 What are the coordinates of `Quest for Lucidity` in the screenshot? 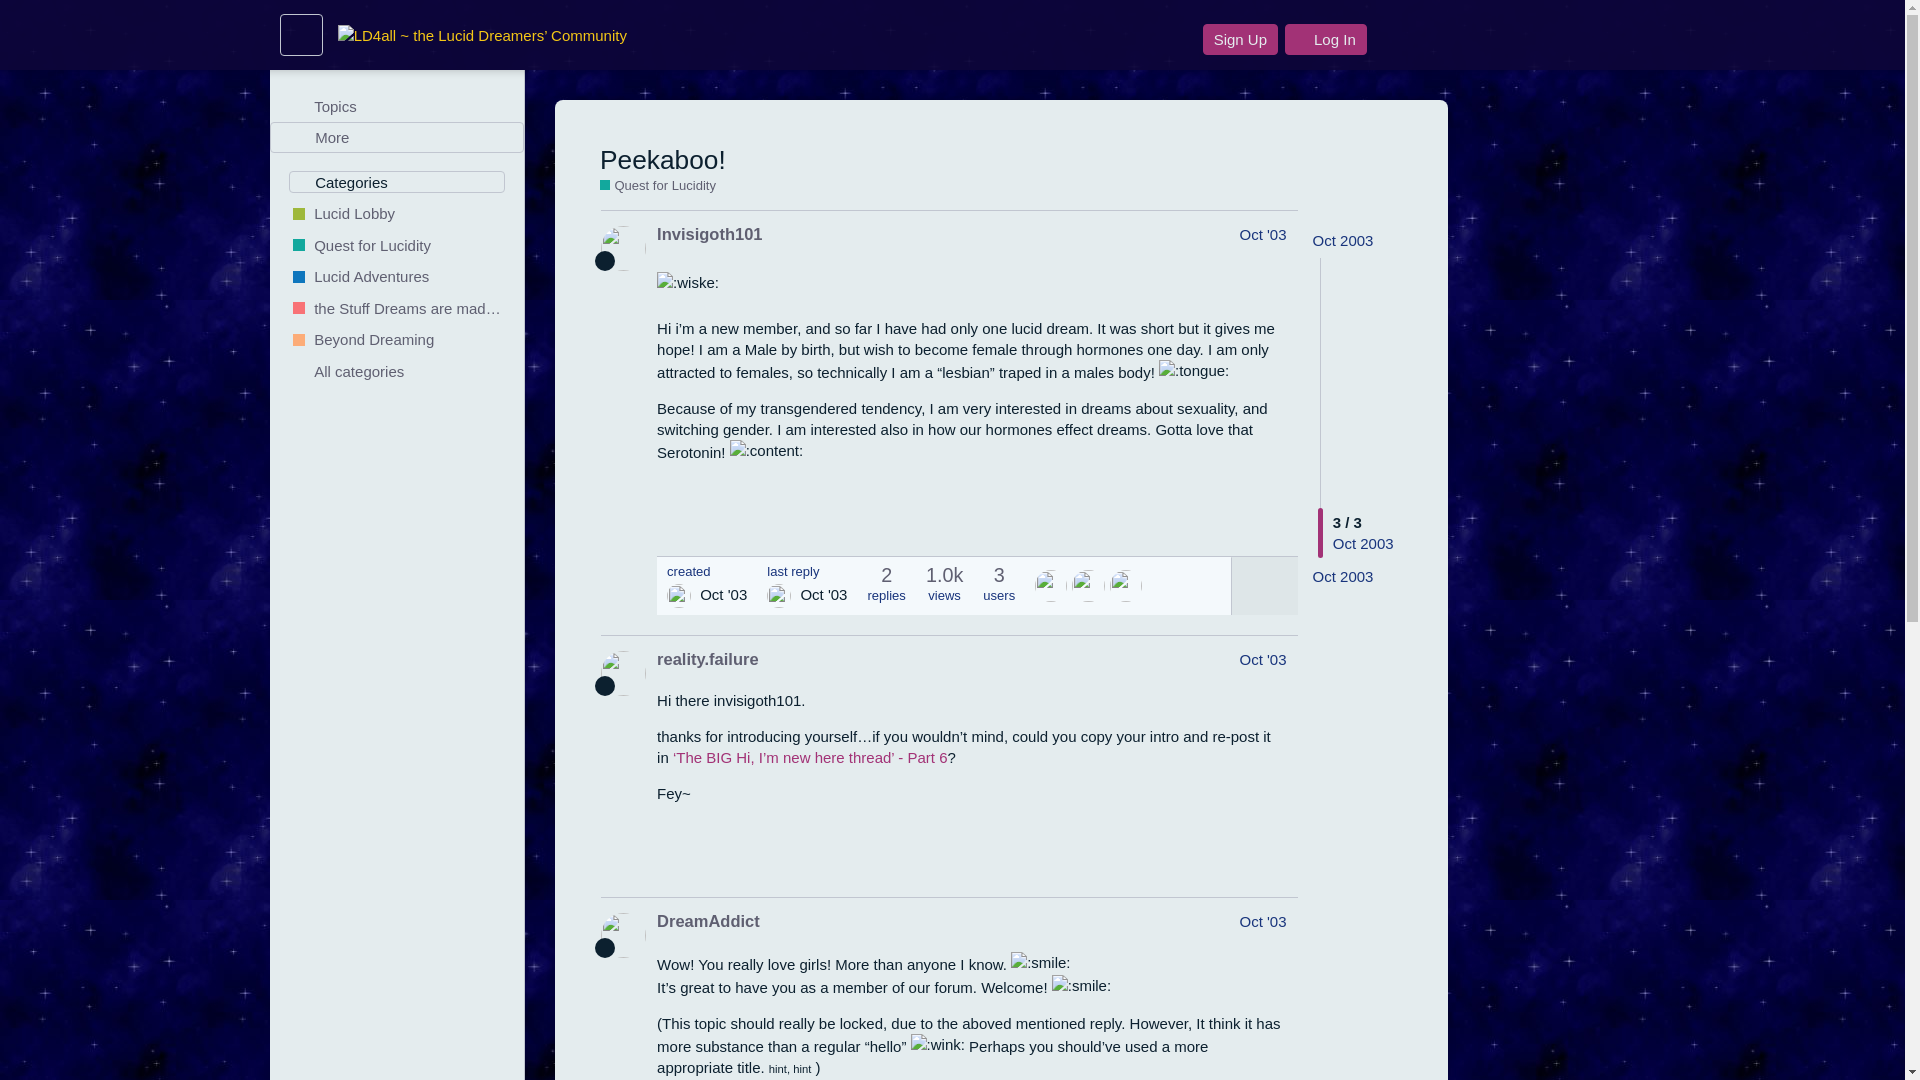 It's located at (397, 244).